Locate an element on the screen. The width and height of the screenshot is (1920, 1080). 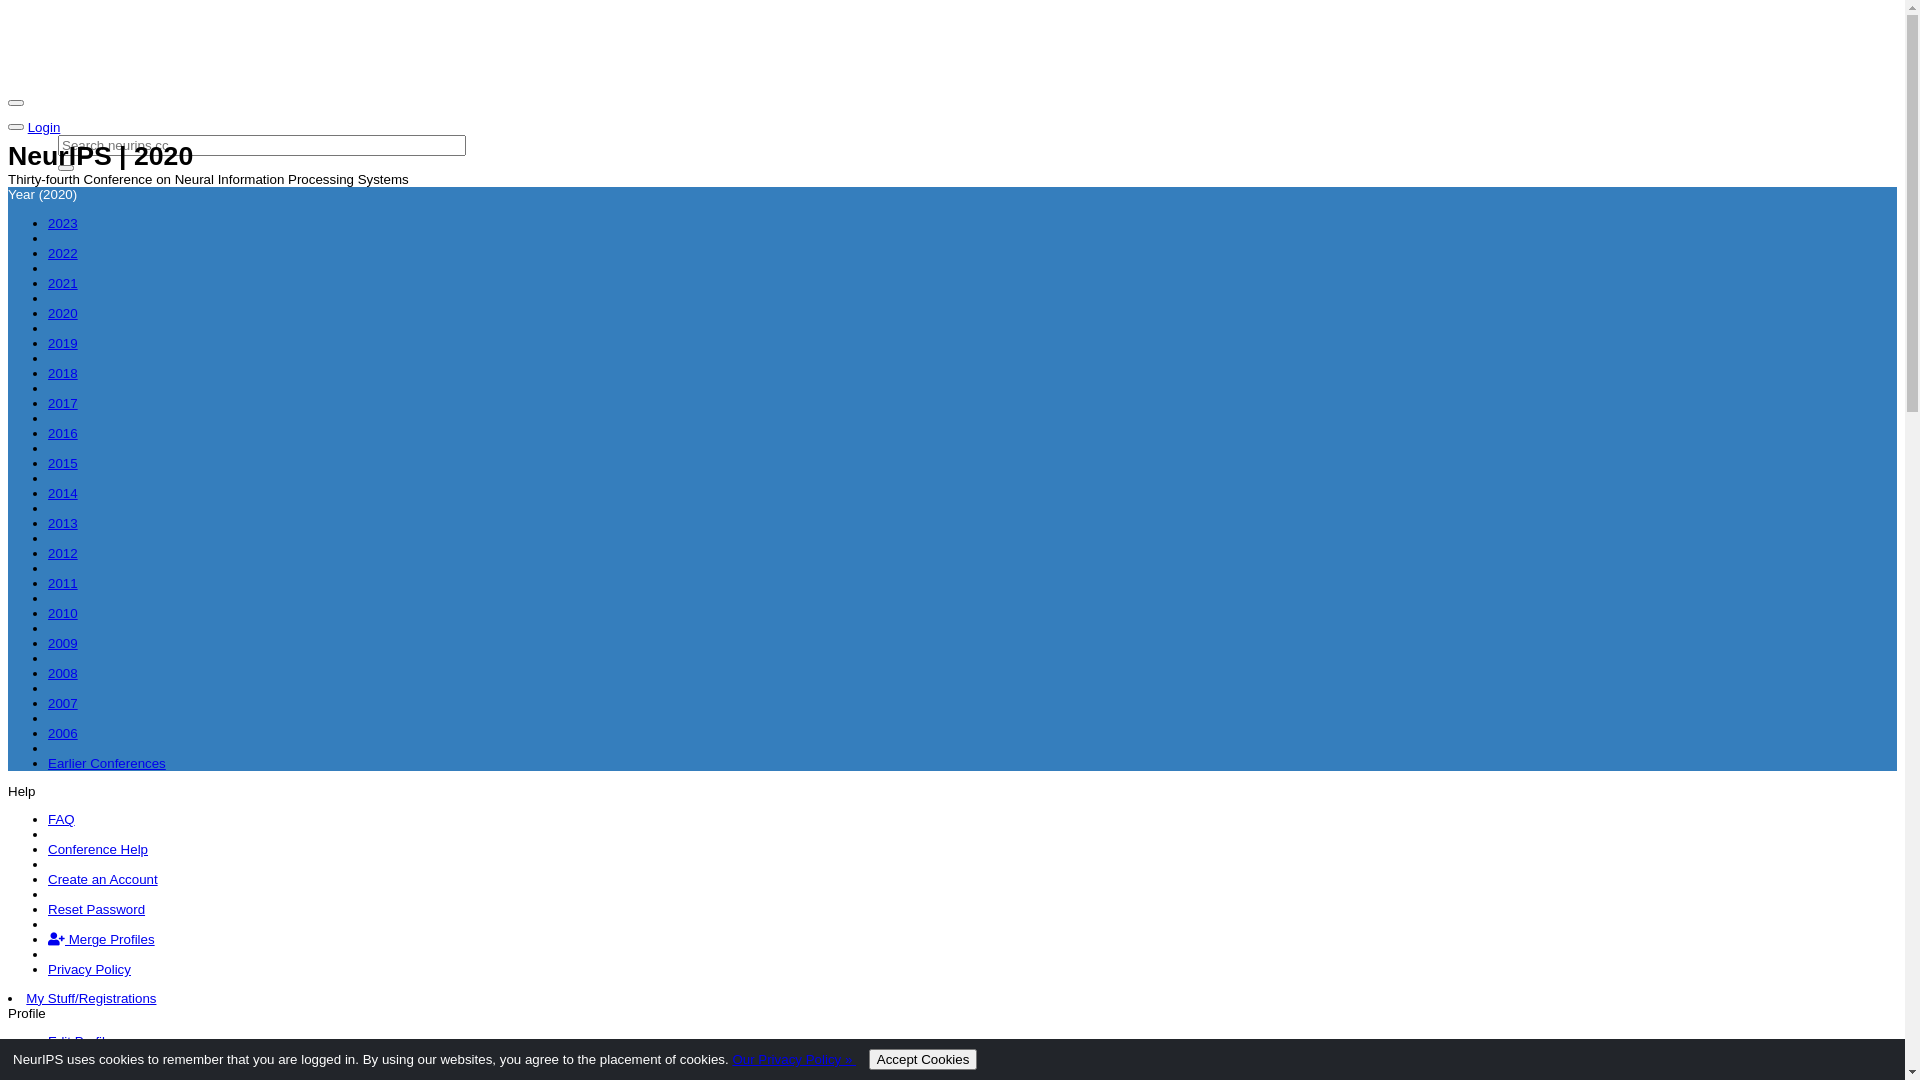
Toggle navigation is located at coordinates (16, 127).